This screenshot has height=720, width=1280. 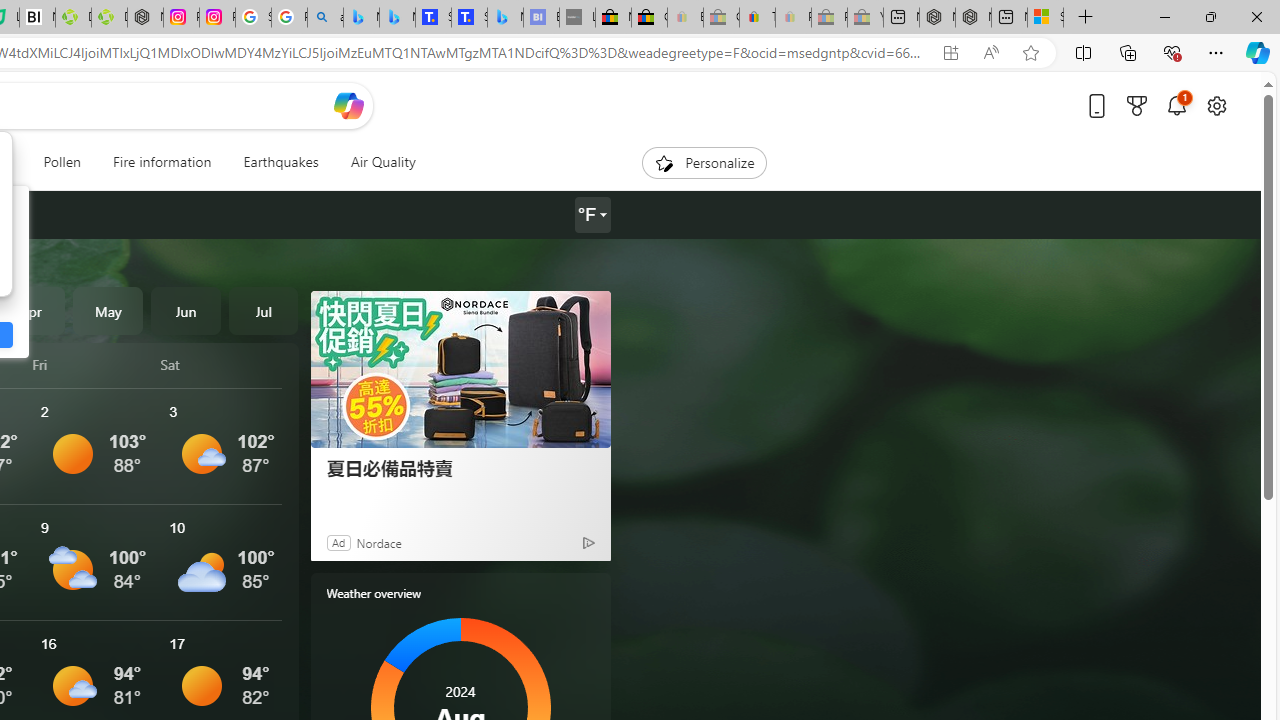 I want to click on Pollen, so click(x=62, y=162).